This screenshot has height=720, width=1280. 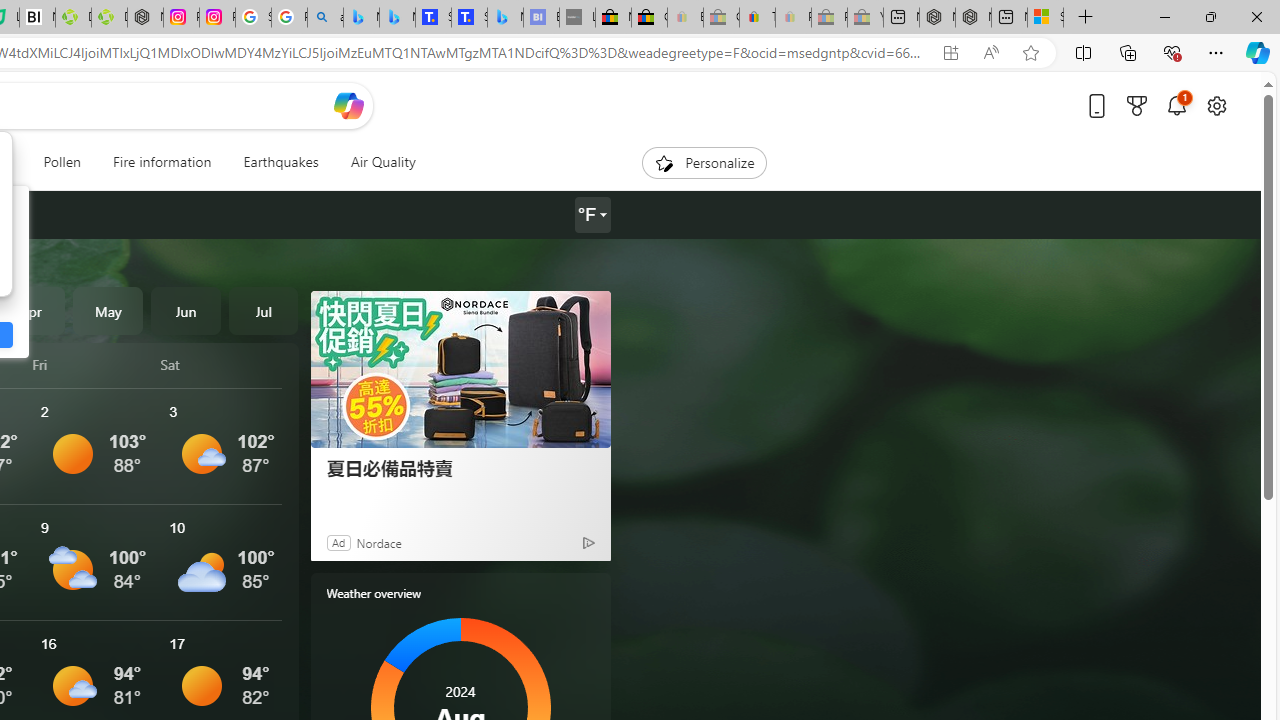 I want to click on Pollen, so click(x=62, y=162).